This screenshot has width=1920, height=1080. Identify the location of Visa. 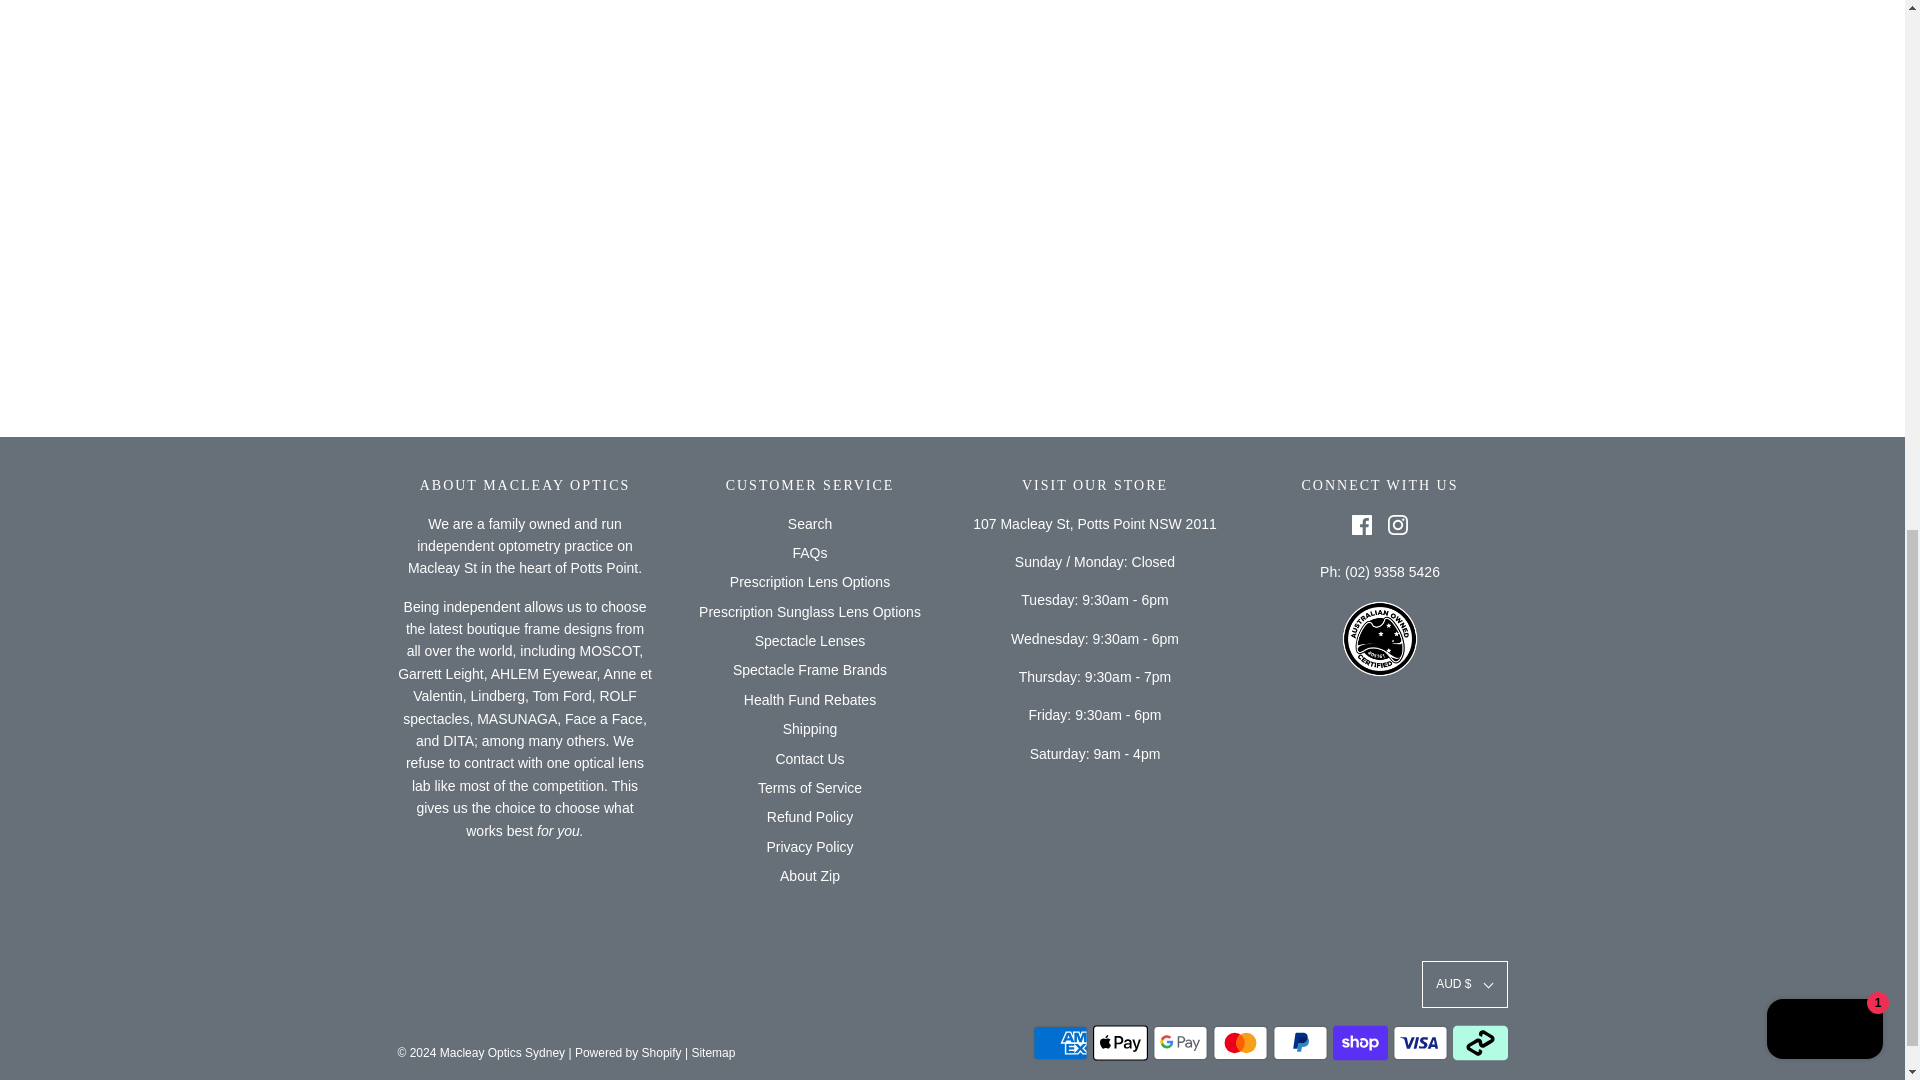
(1420, 1042).